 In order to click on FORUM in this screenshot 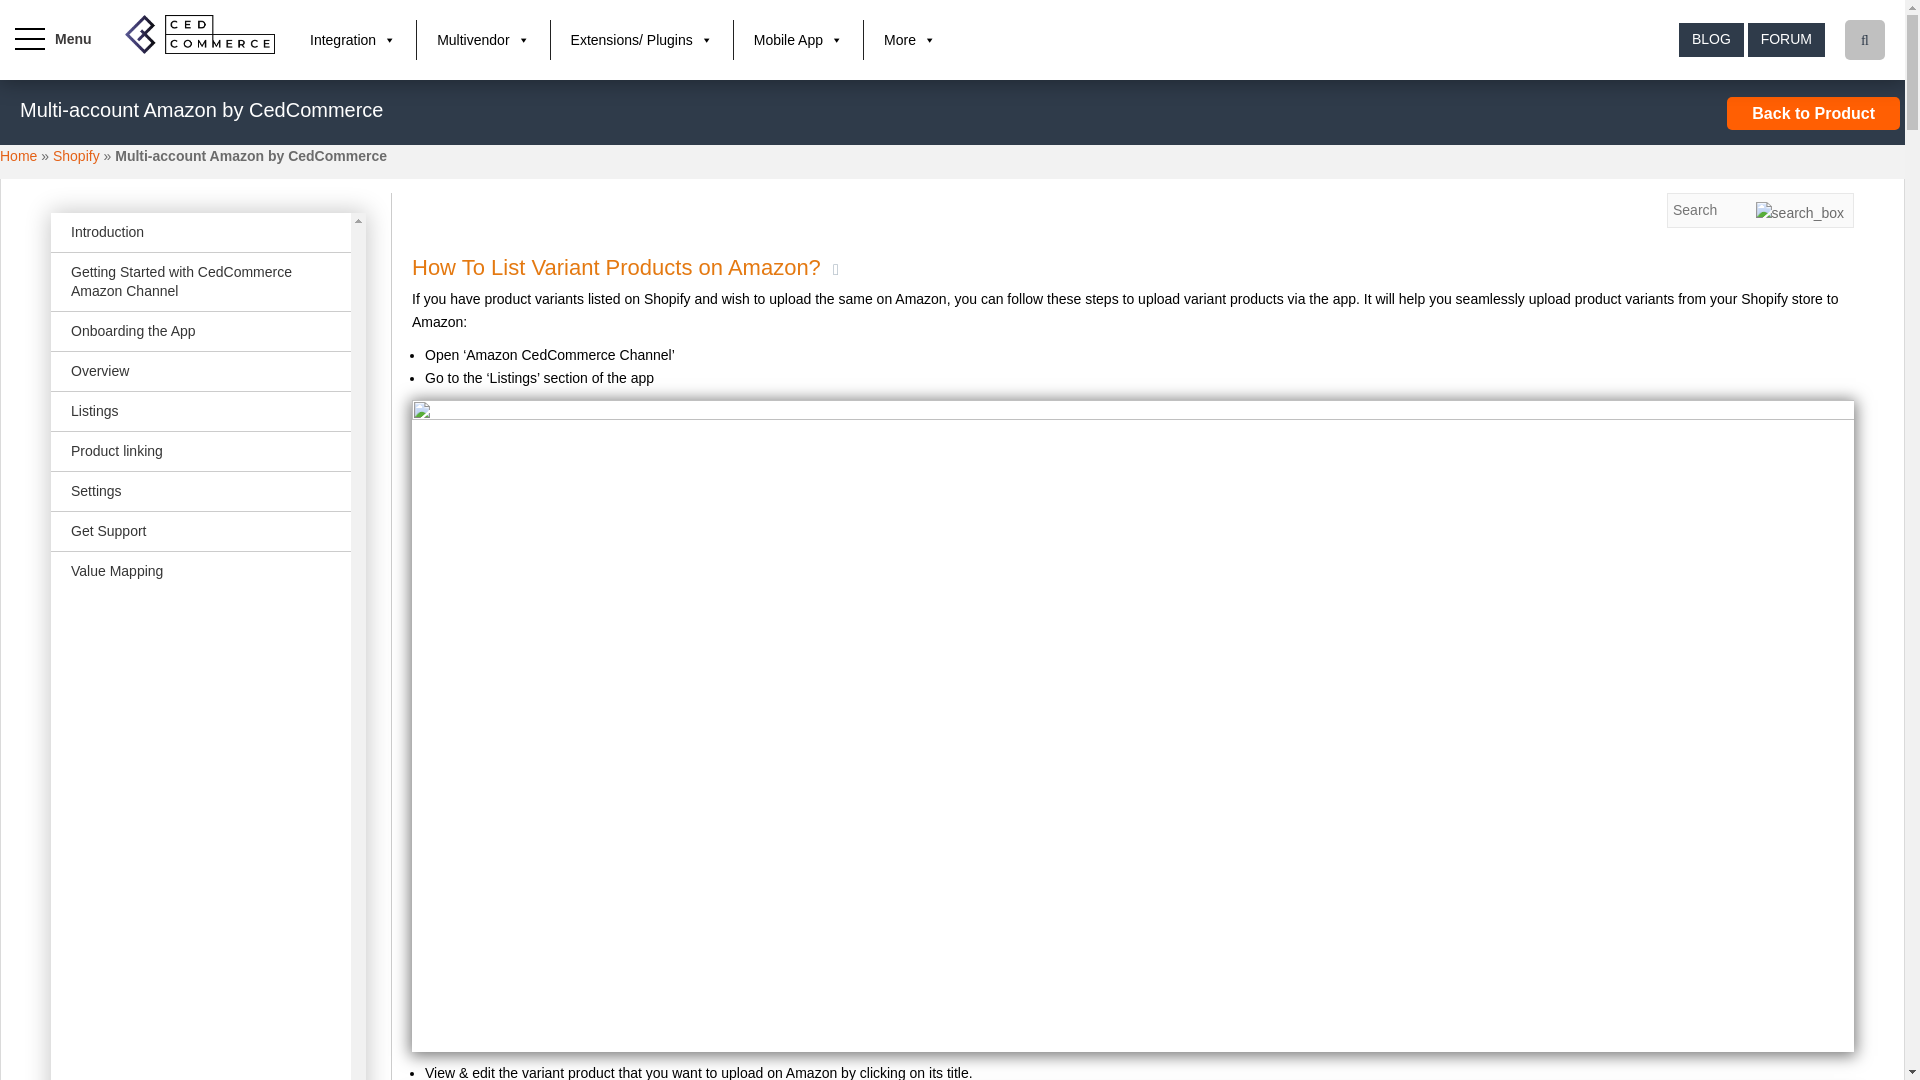, I will do `click(1786, 40)`.